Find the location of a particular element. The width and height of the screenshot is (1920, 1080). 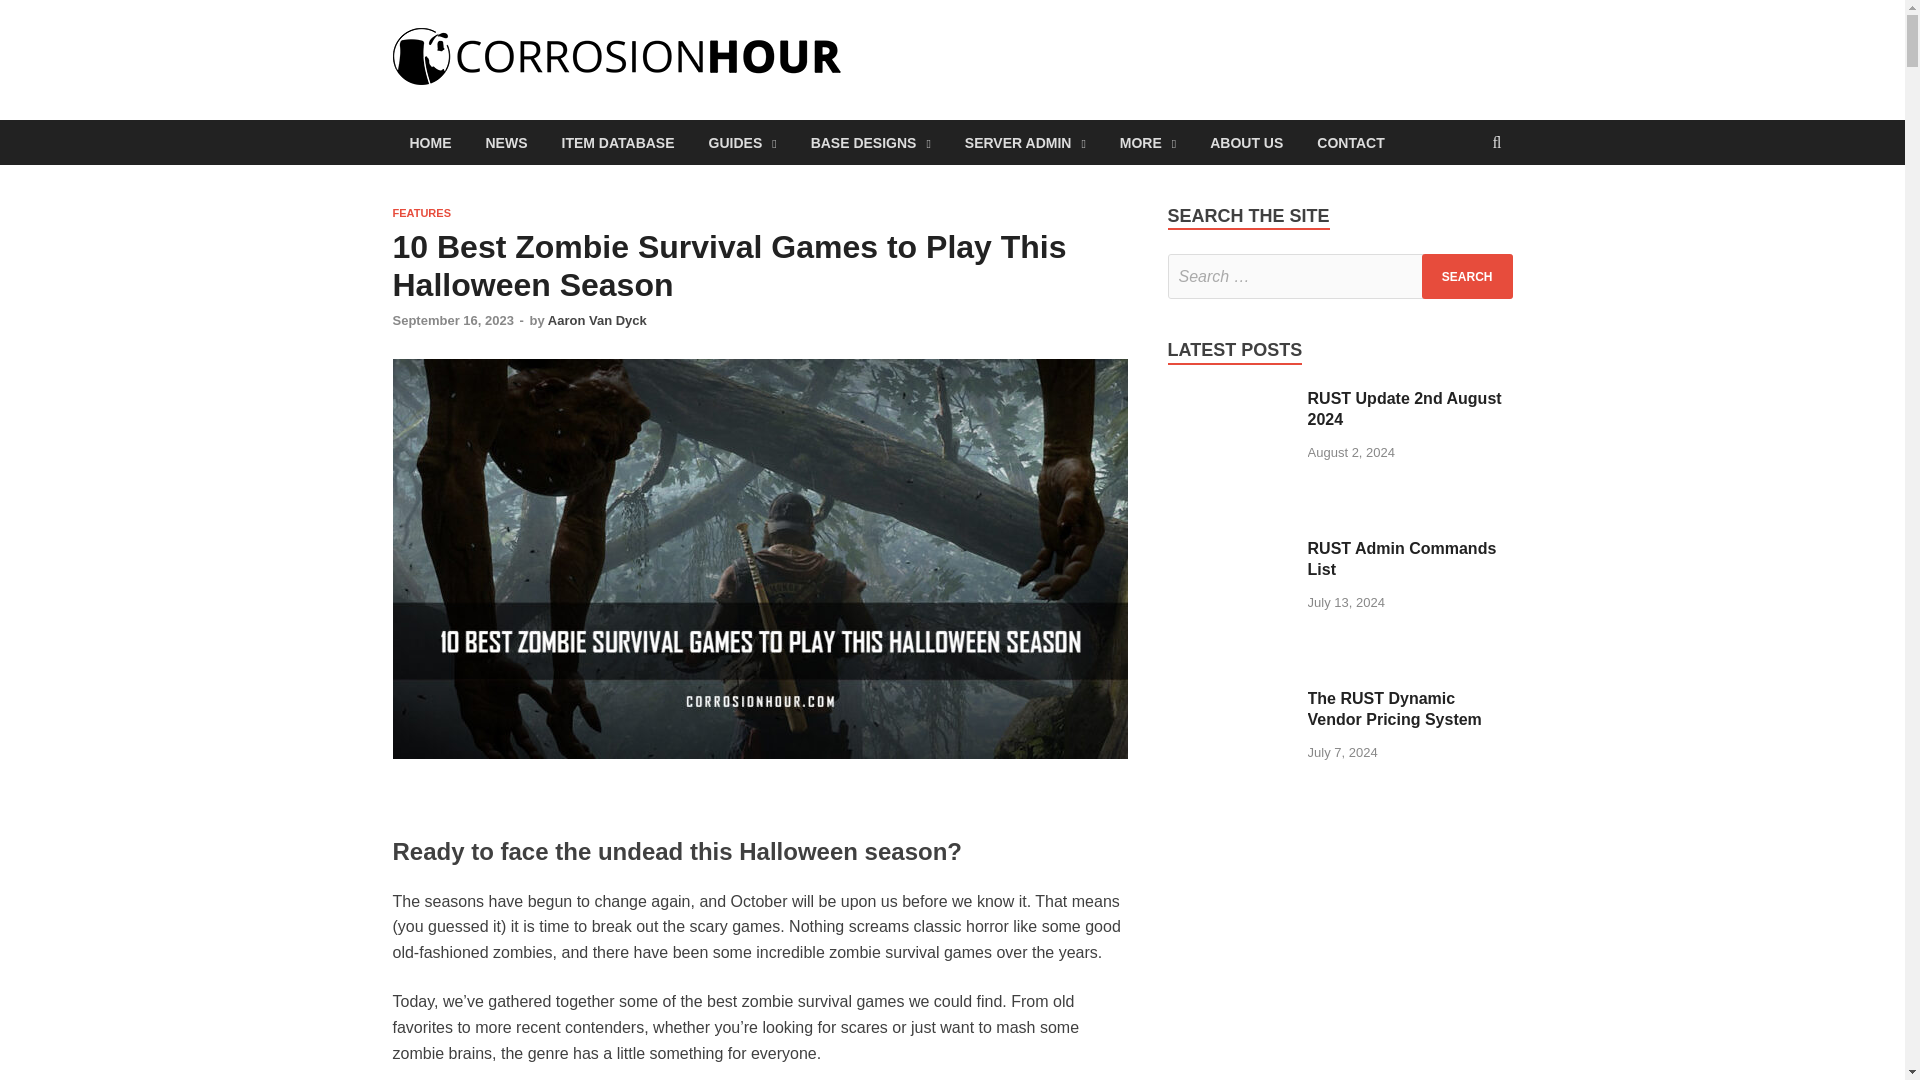

Search is located at coordinates (1467, 276).